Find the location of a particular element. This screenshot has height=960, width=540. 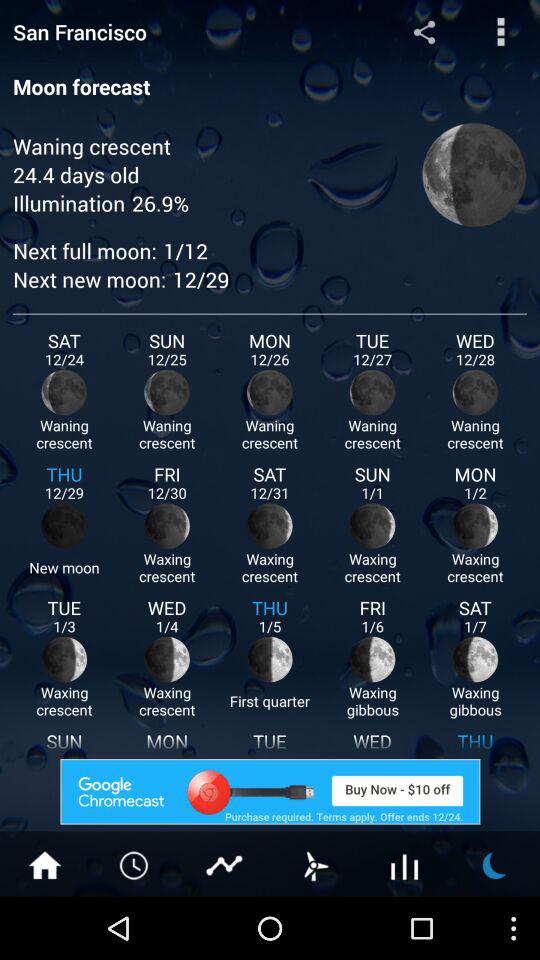

more option is located at coordinates (500, 32).